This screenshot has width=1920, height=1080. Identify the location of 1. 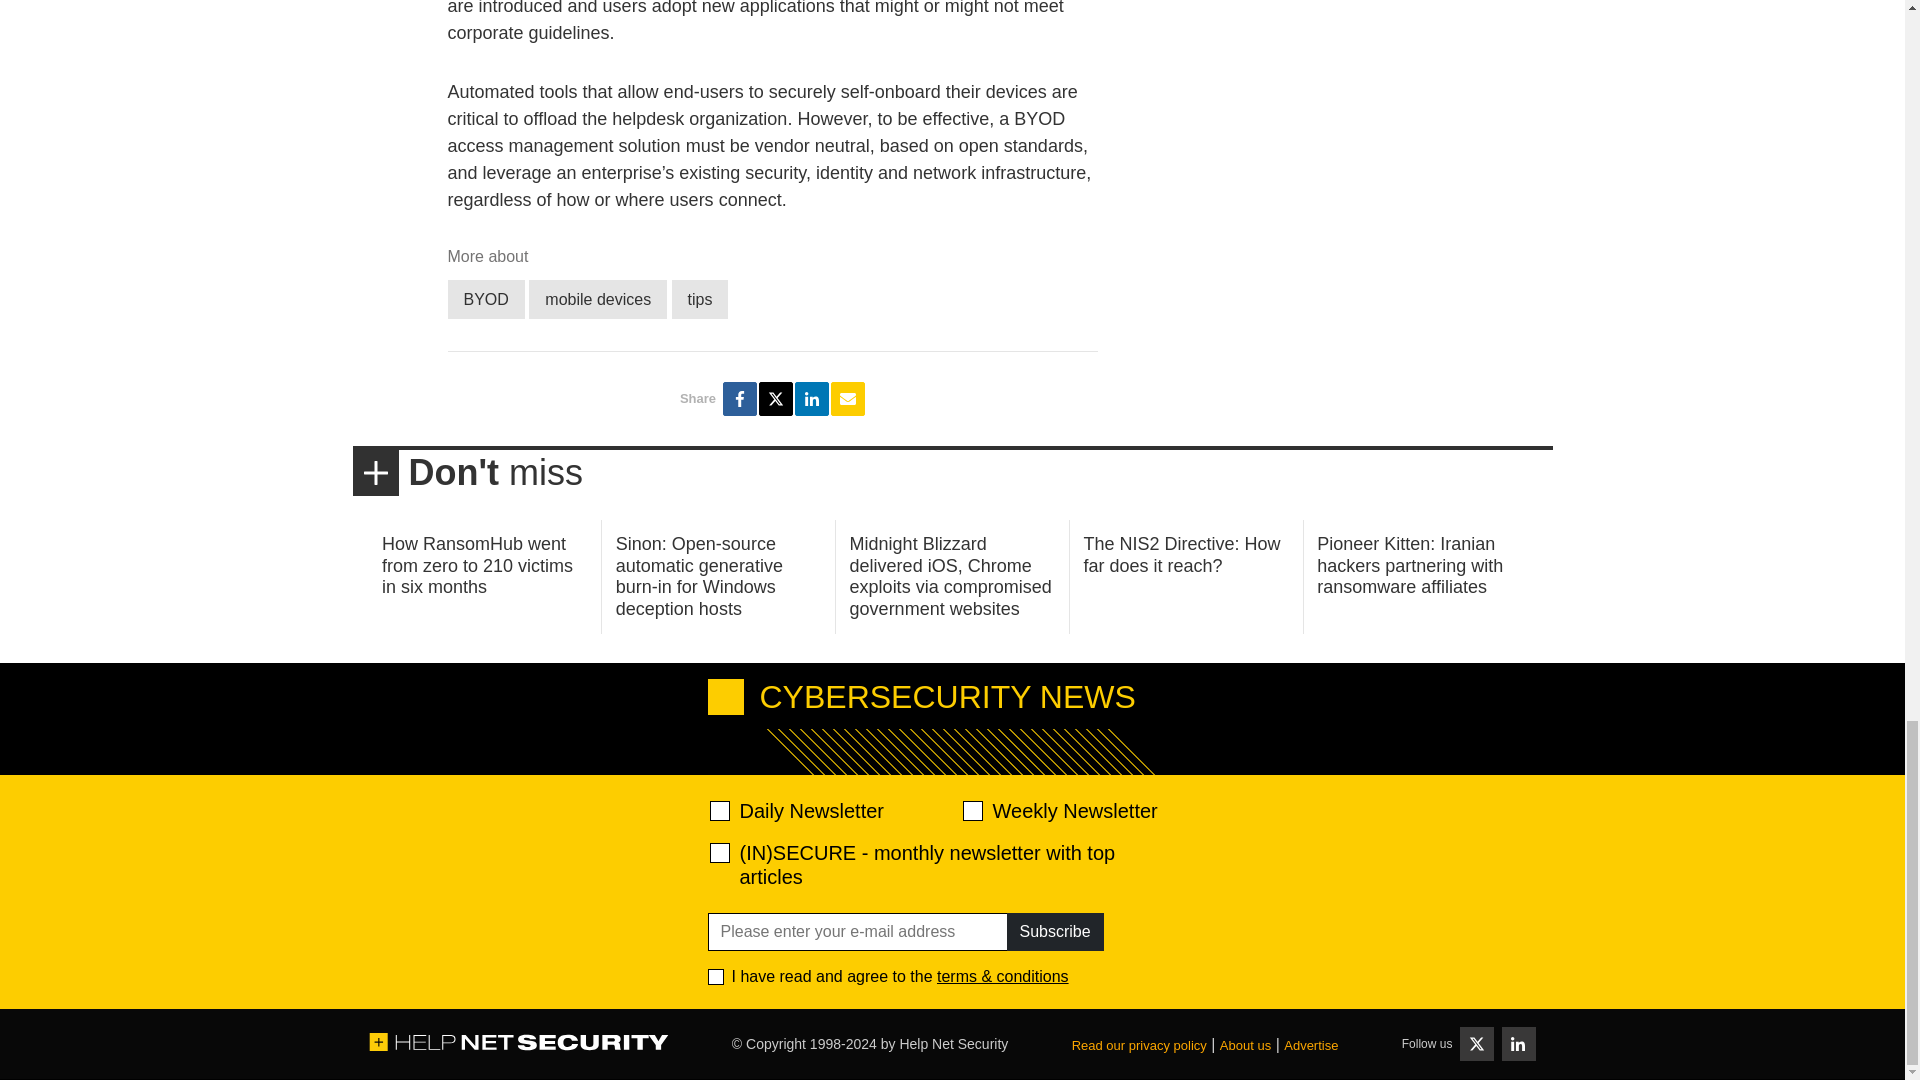
(716, 976).